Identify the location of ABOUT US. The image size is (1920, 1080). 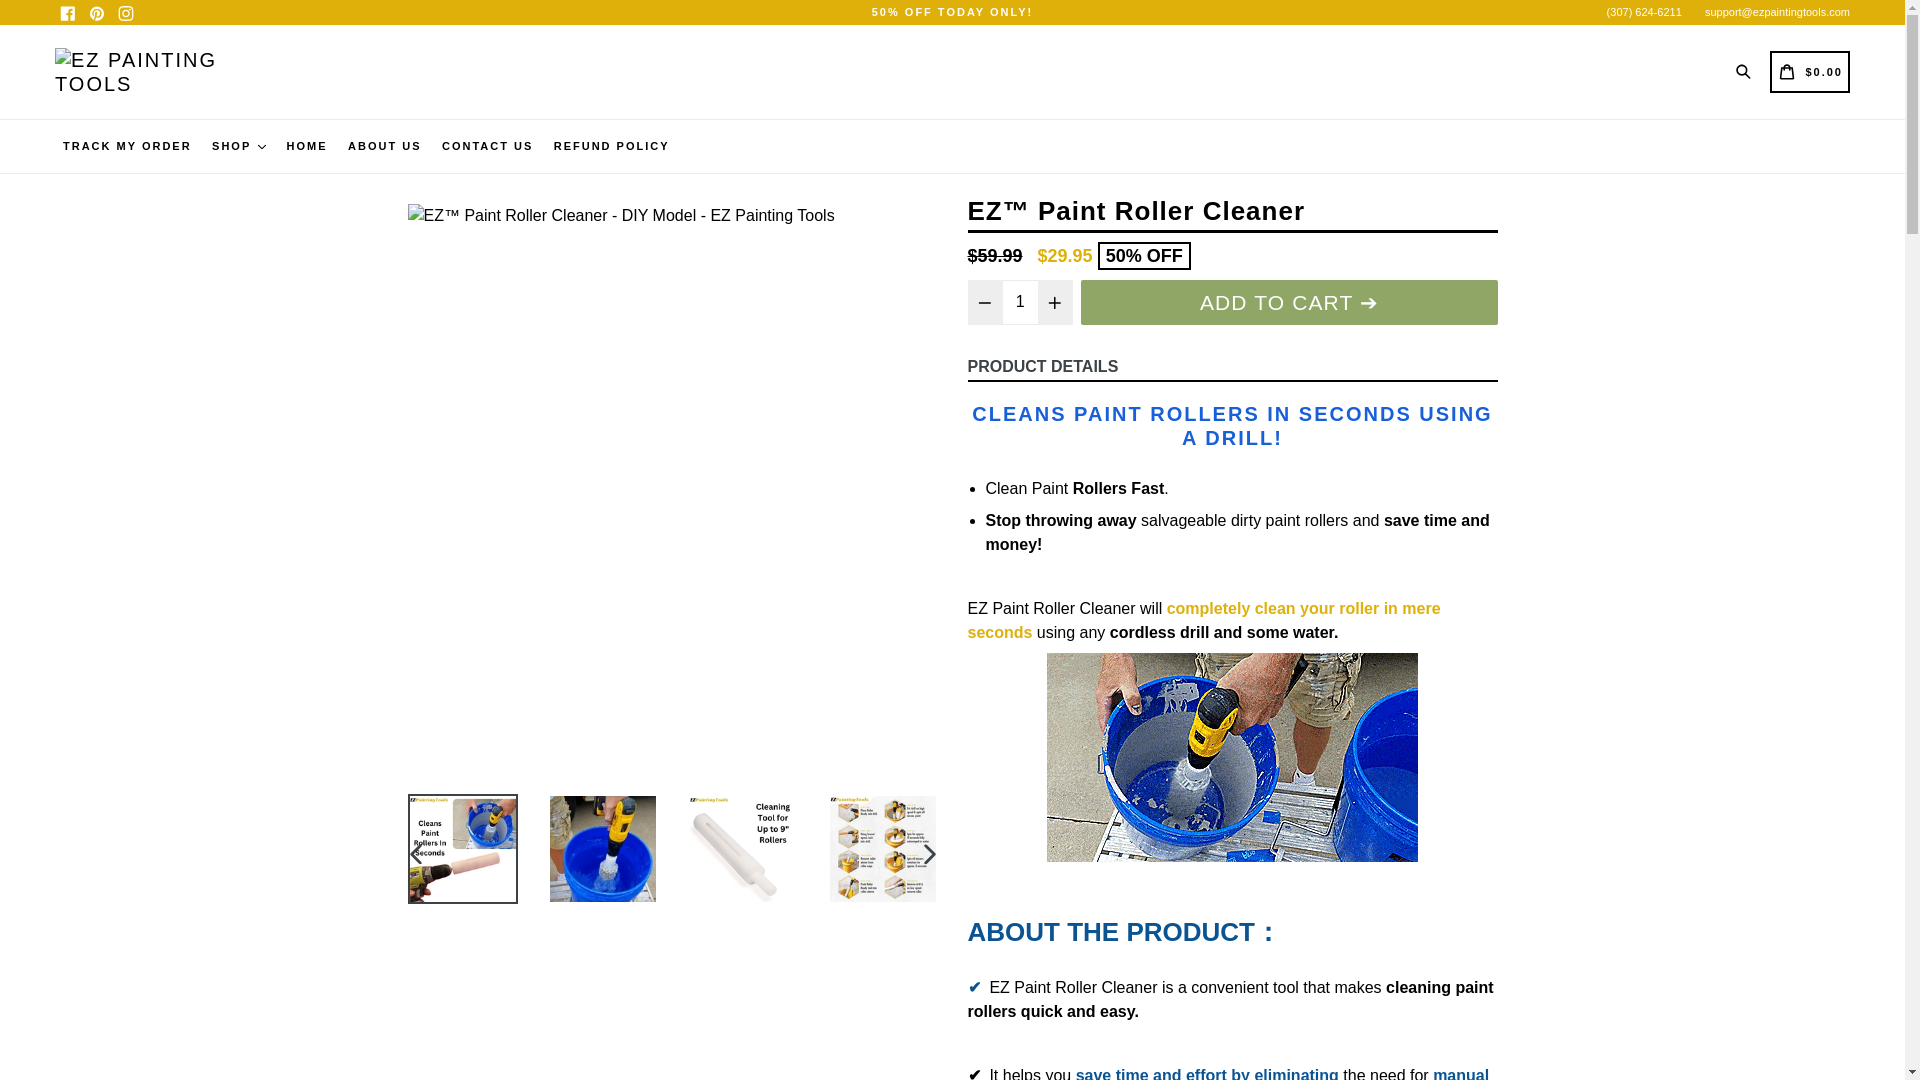
(384, 146).